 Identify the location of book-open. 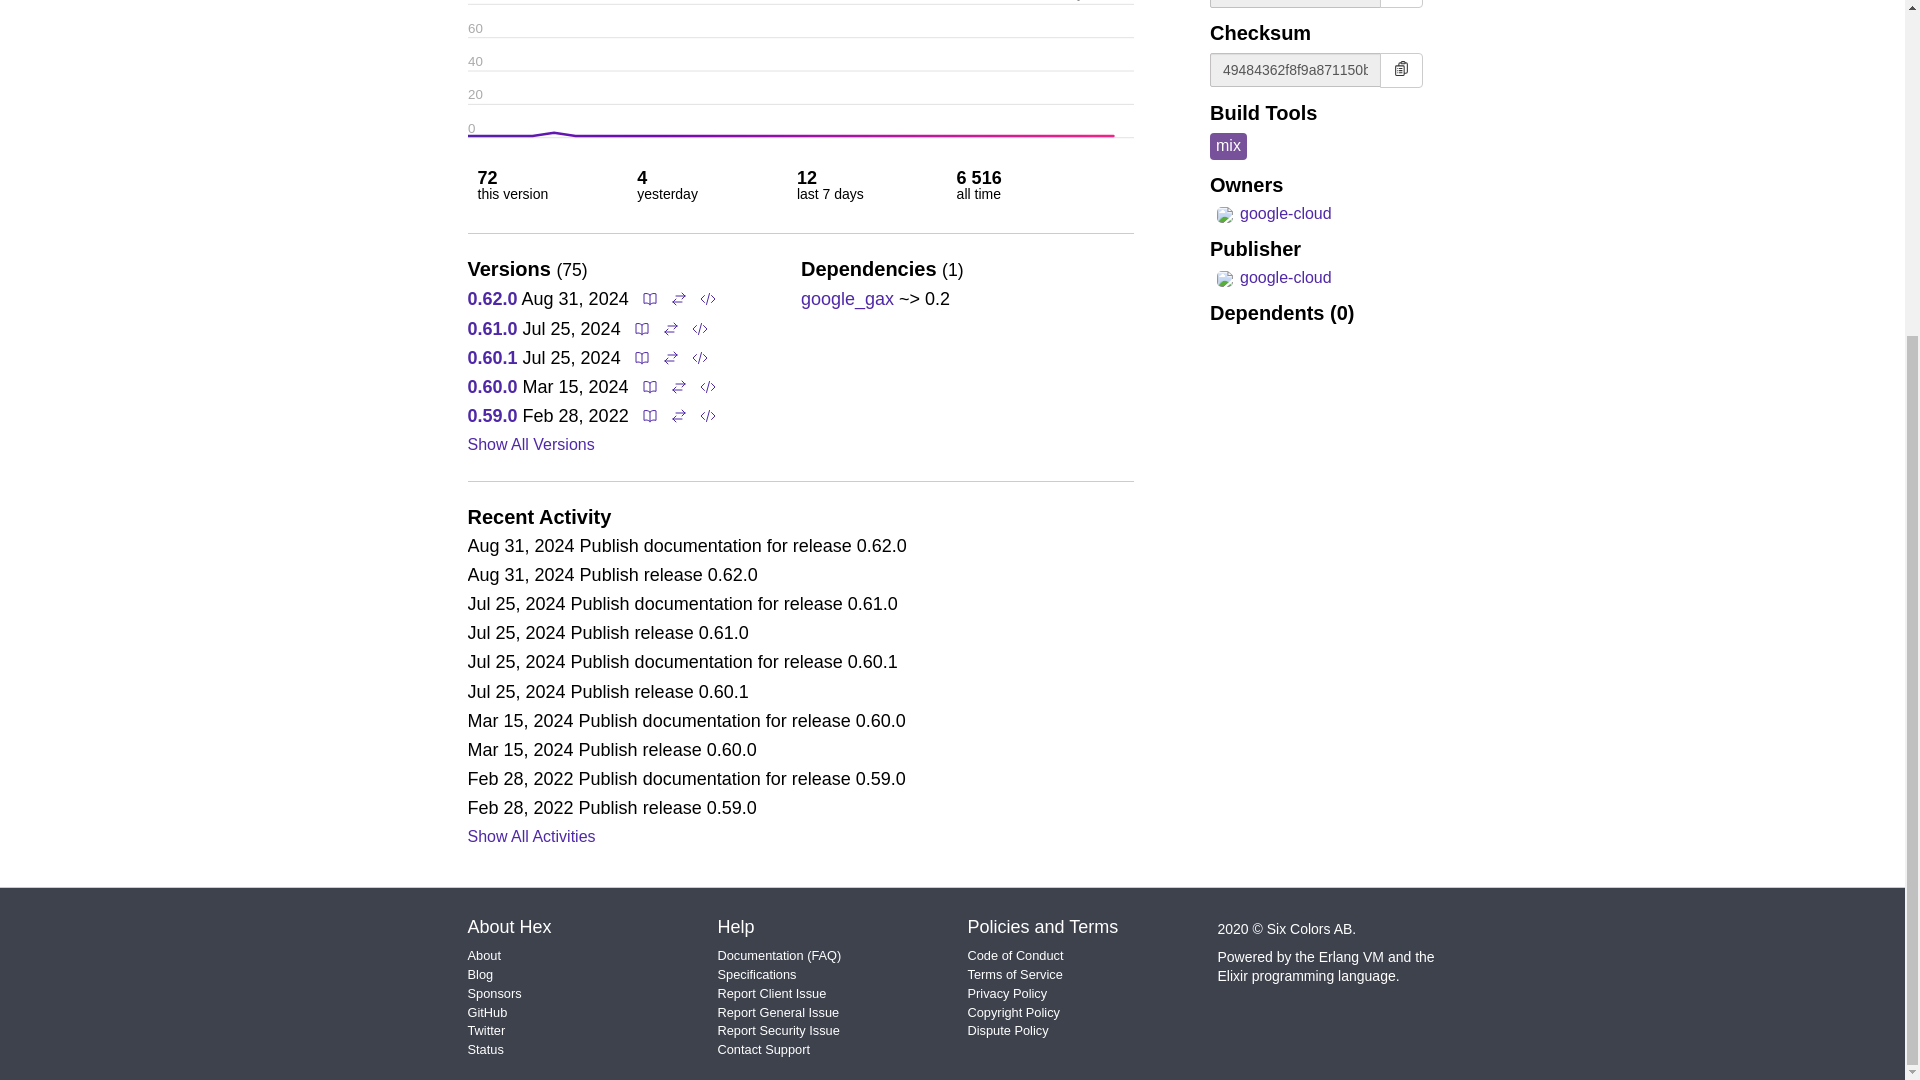
(650, 298).